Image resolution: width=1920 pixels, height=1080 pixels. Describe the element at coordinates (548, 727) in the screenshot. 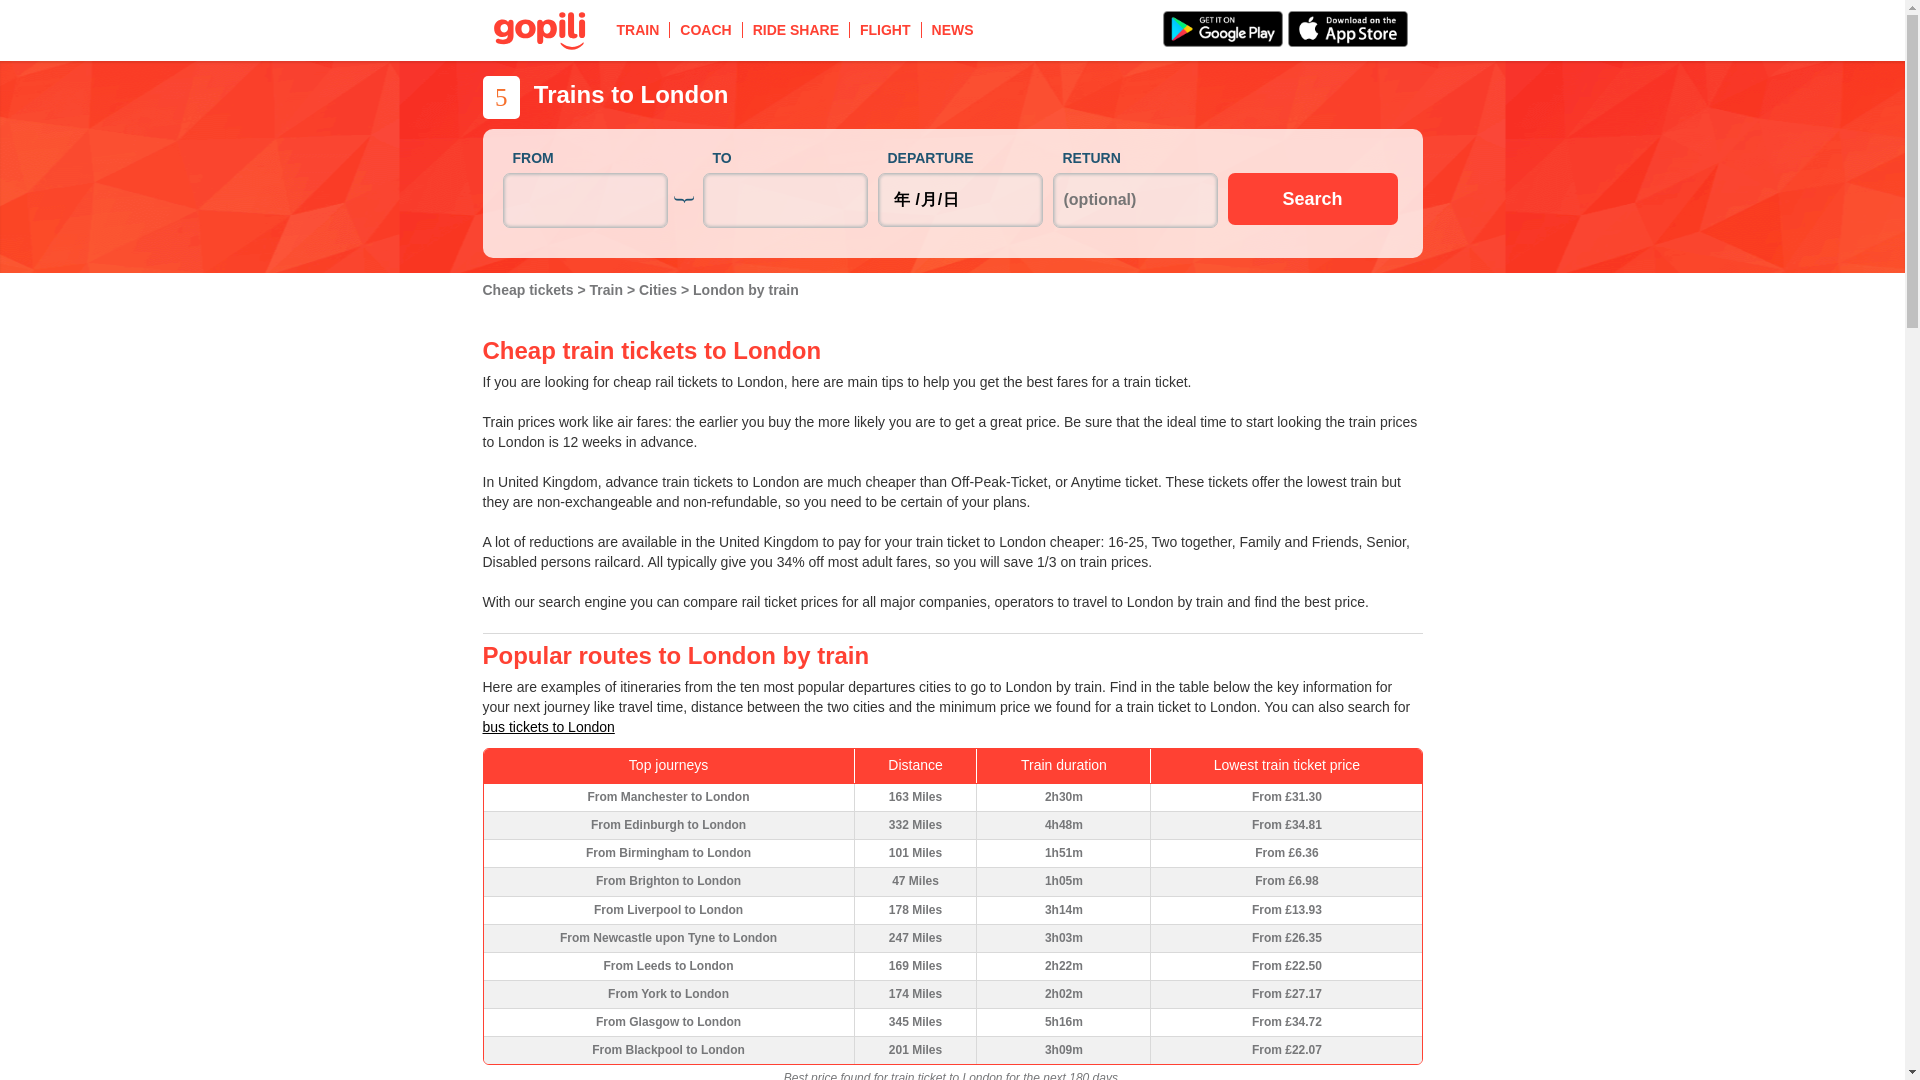

I see `bus tickets to London` at that location.